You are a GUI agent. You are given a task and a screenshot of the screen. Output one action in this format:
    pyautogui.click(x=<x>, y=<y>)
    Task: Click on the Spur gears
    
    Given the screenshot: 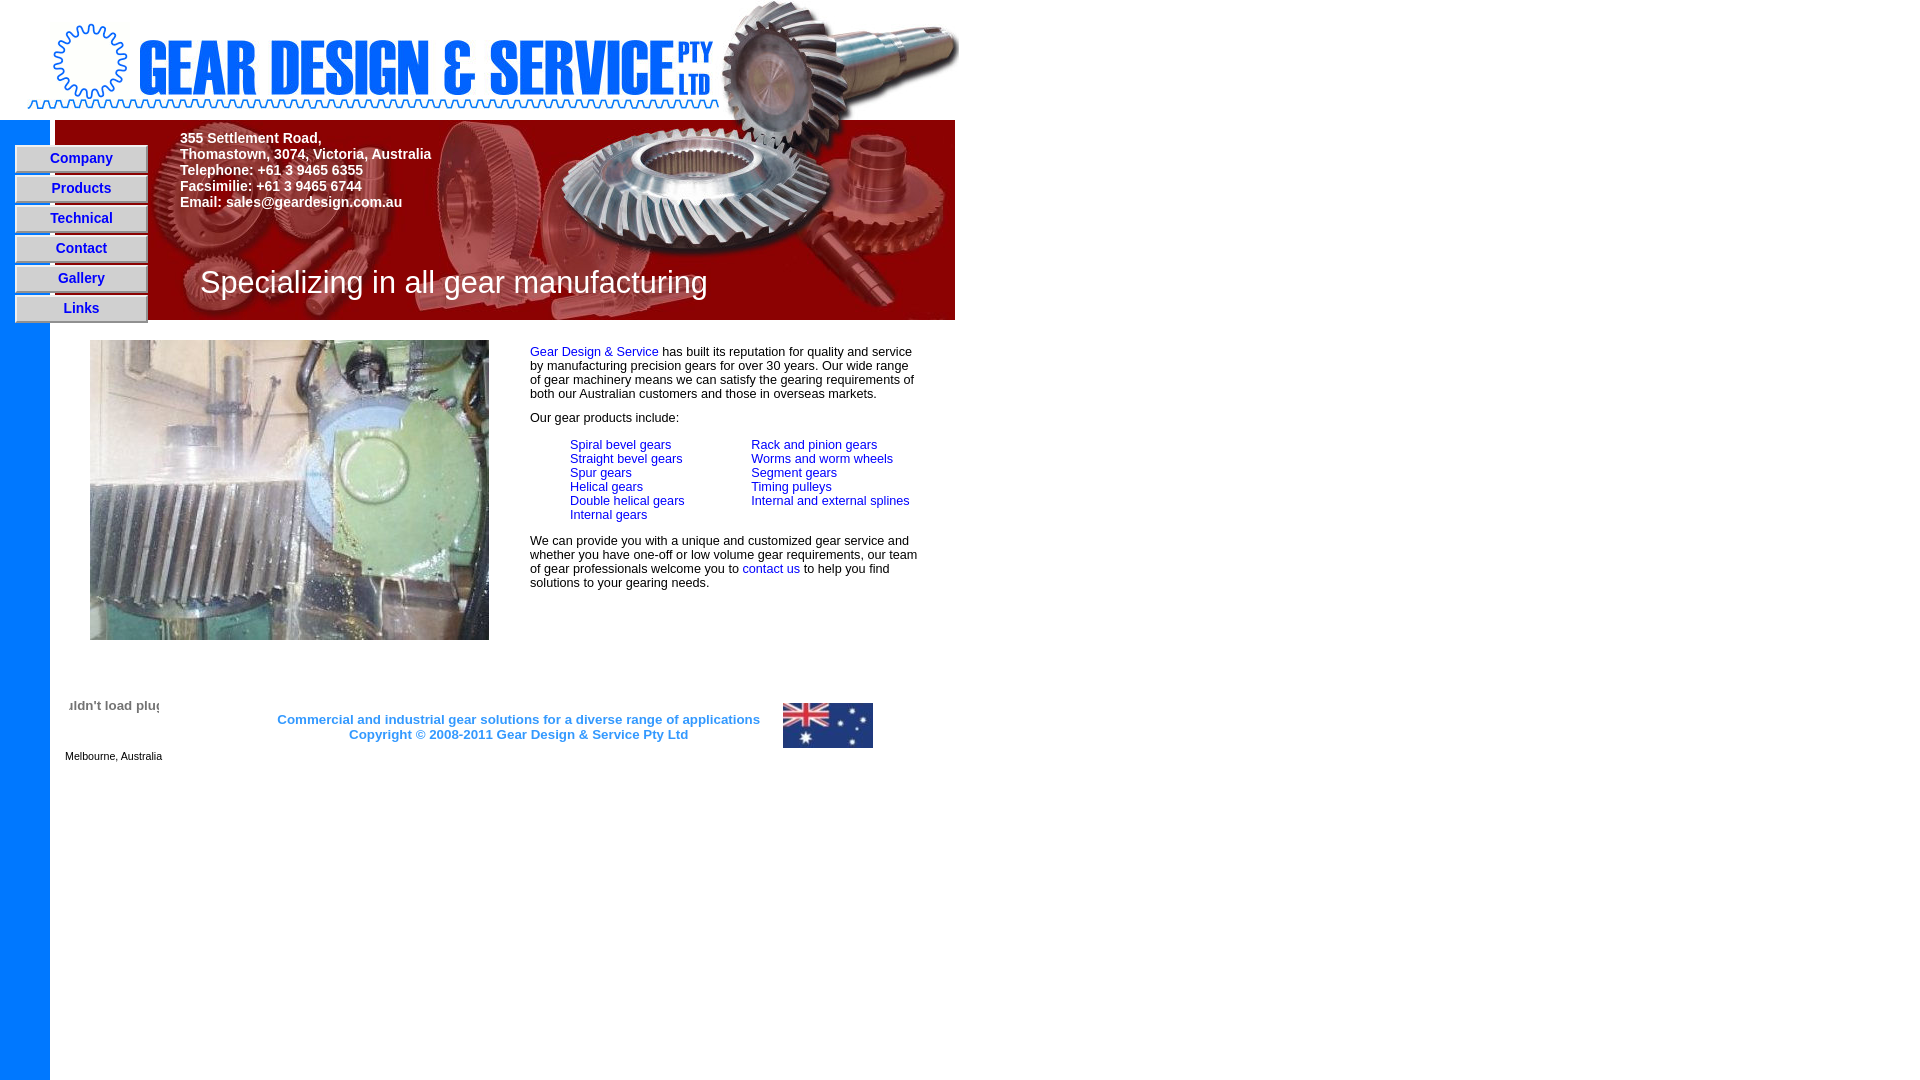 What is the action you would take?
    pyautogui.click(x=601, y=473)
    